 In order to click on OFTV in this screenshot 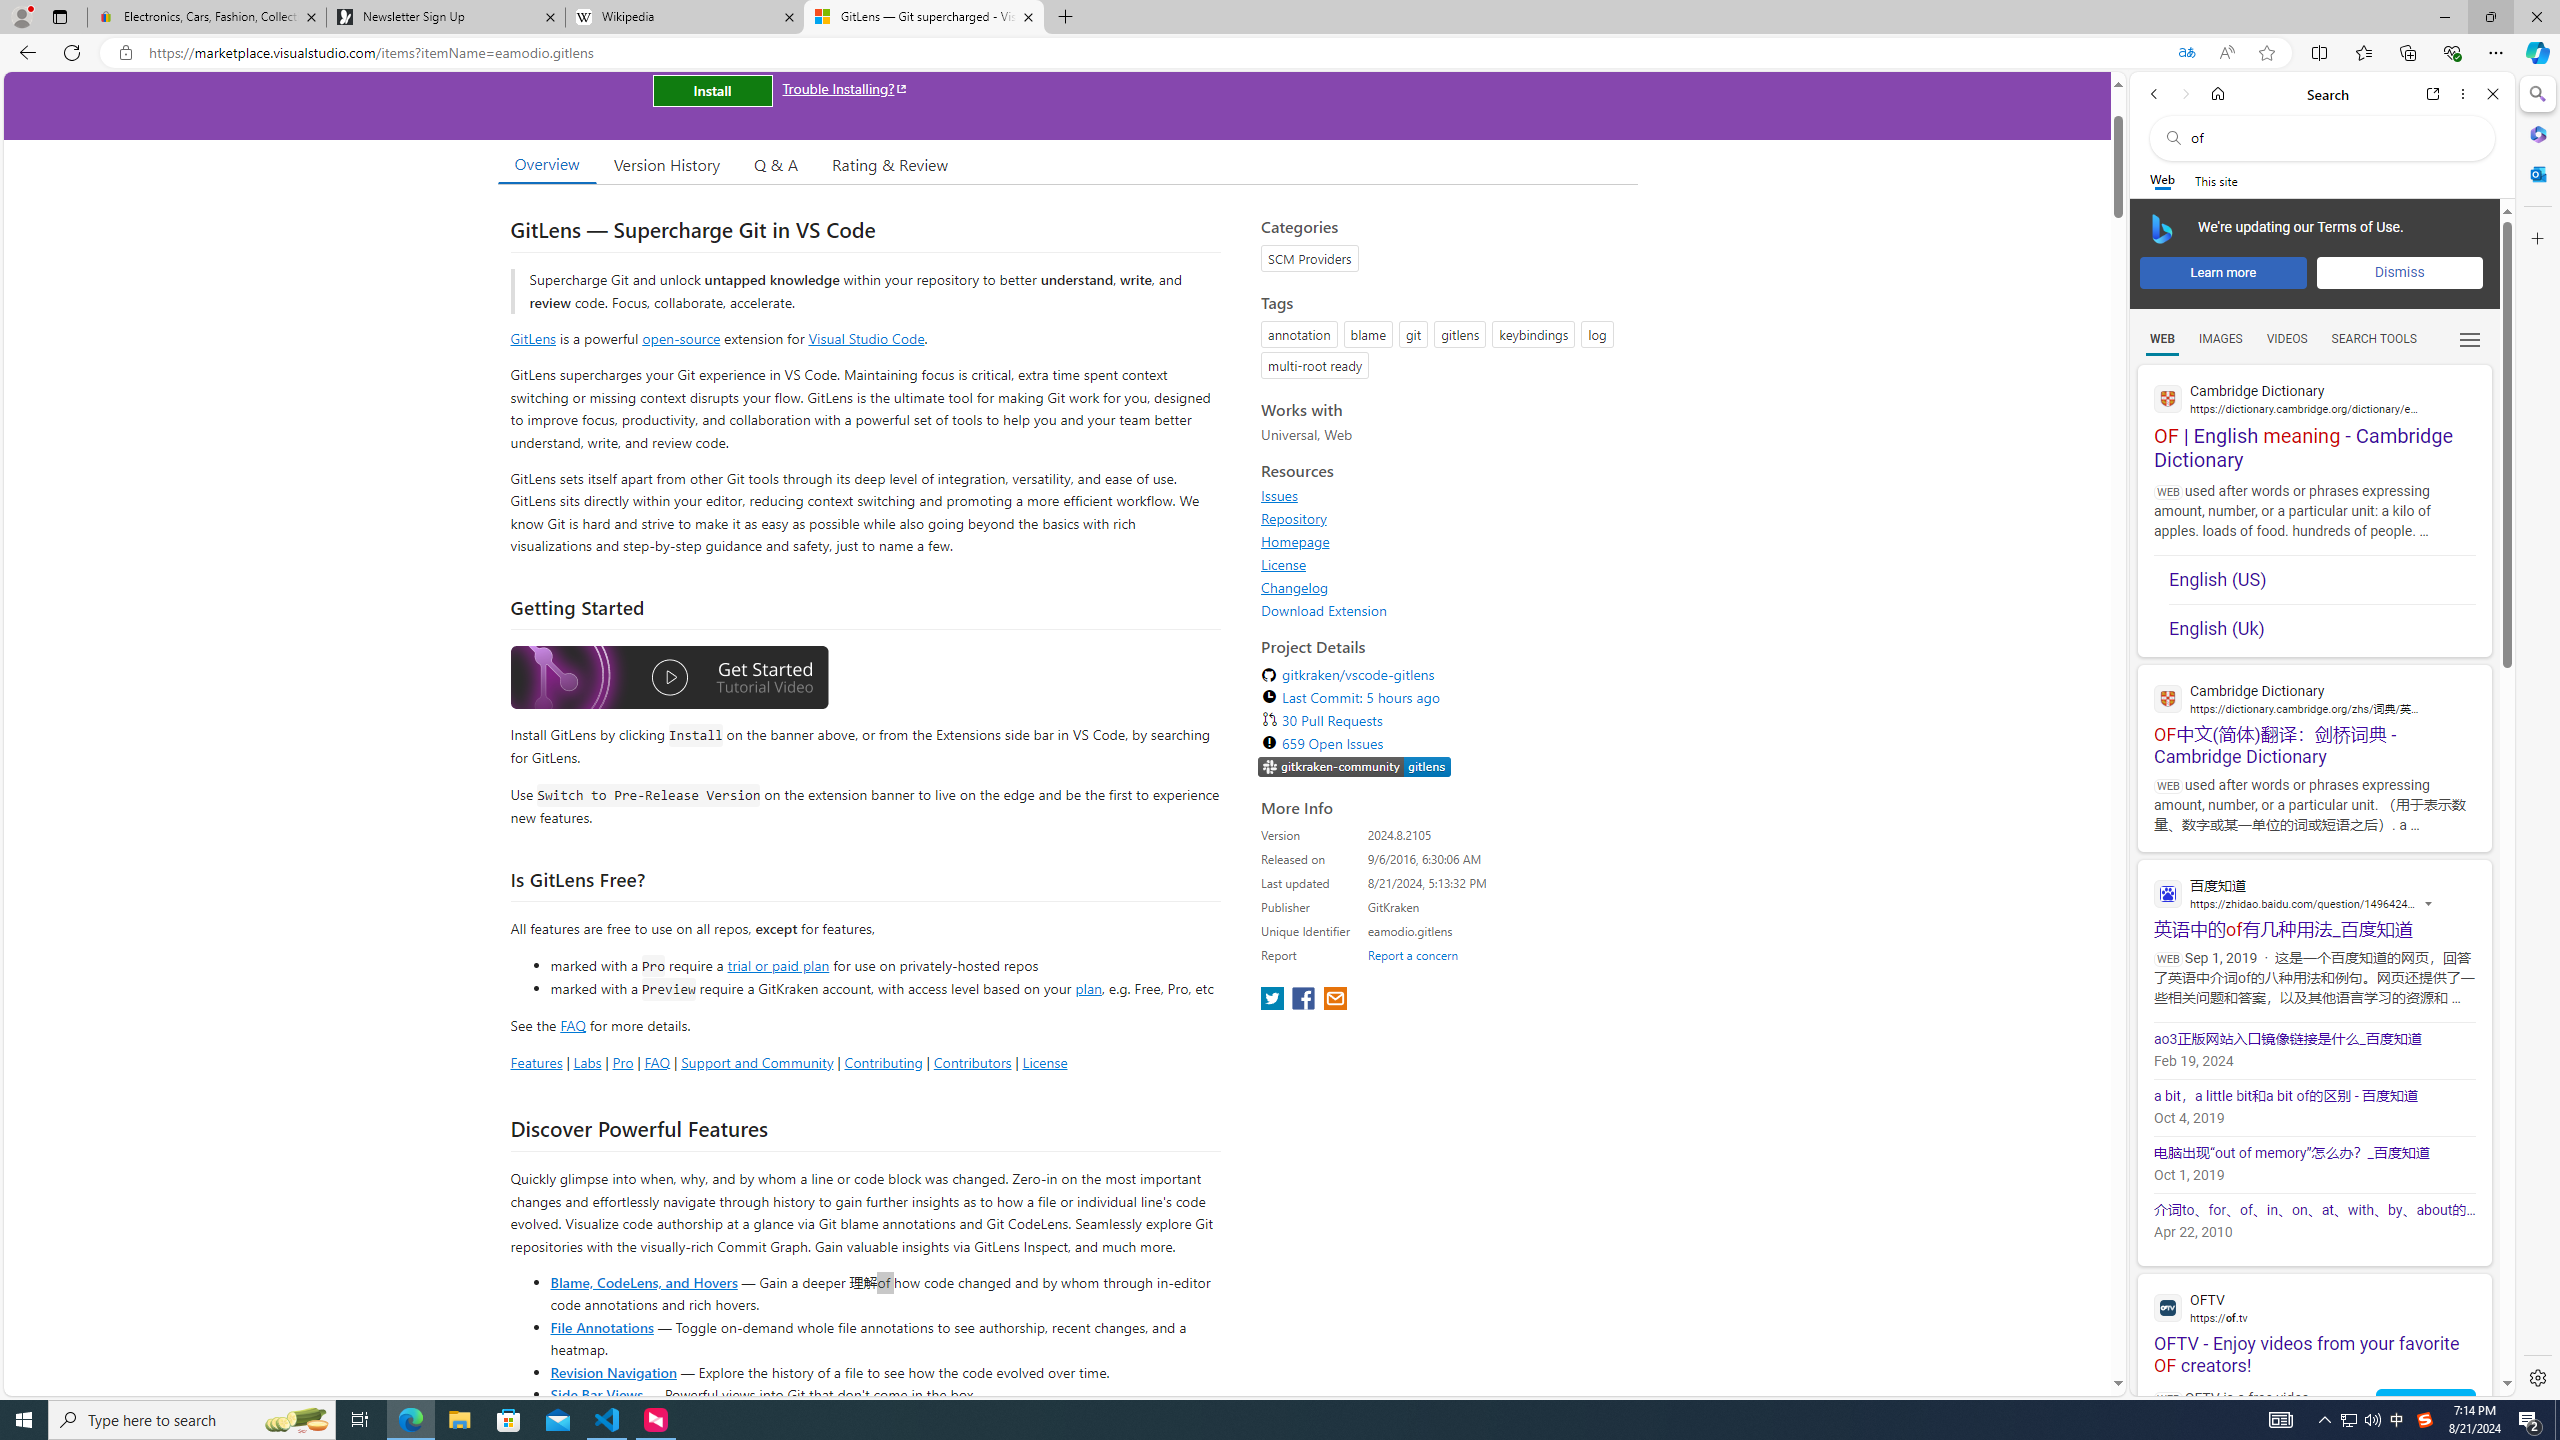, I will do `click(2314, 1307)`.